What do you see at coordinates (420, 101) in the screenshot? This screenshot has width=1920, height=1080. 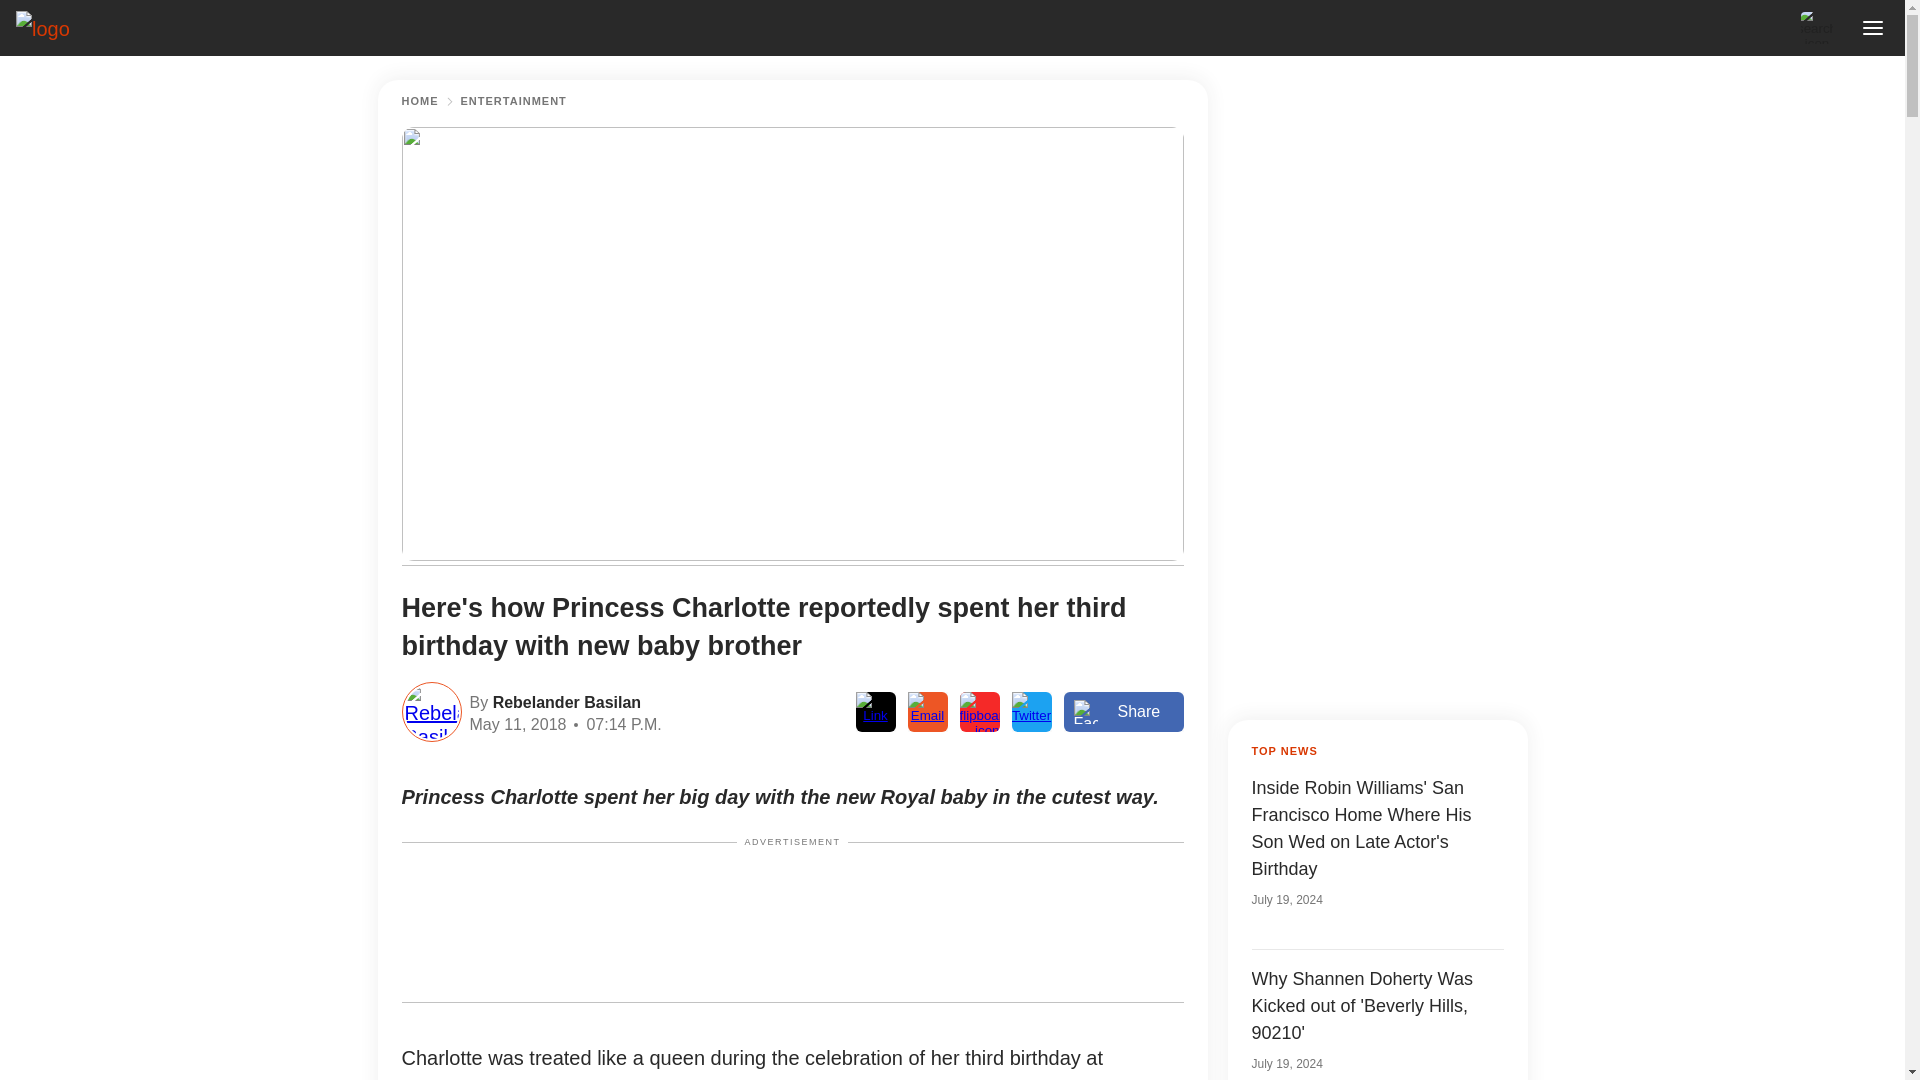 I see `HOME` at bounding box center [420, 101].